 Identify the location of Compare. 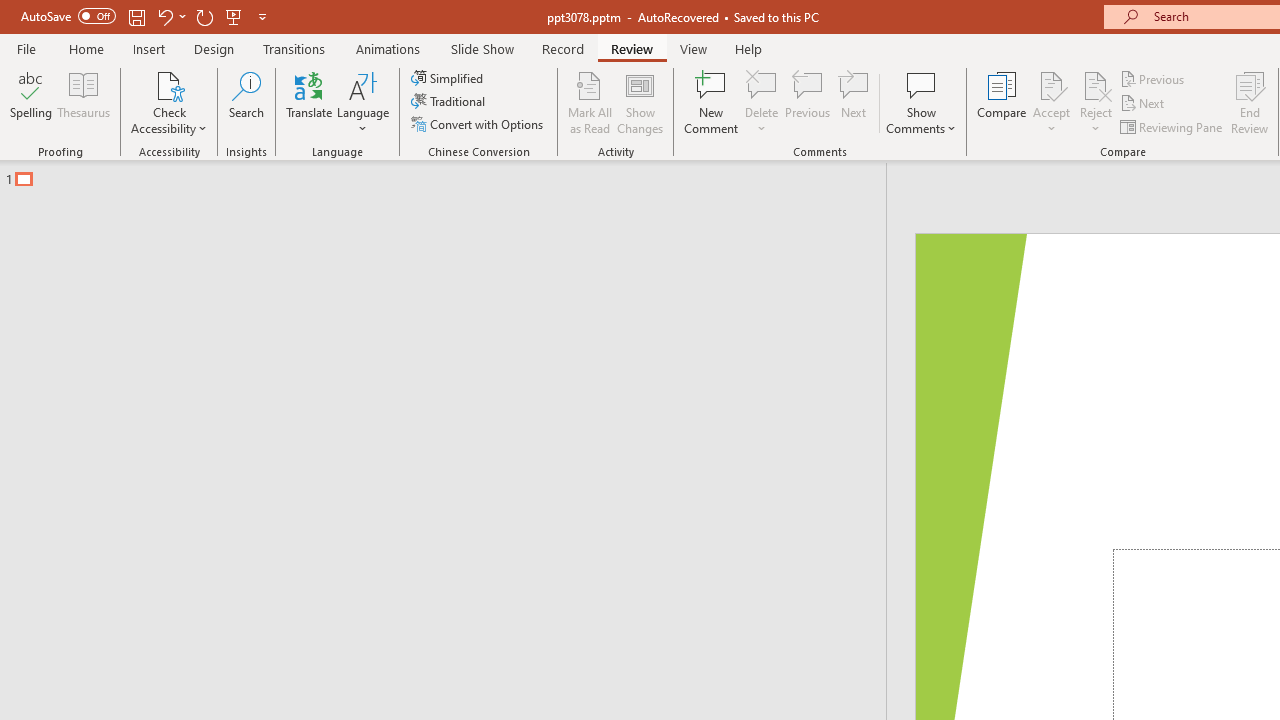
(1002, 102).